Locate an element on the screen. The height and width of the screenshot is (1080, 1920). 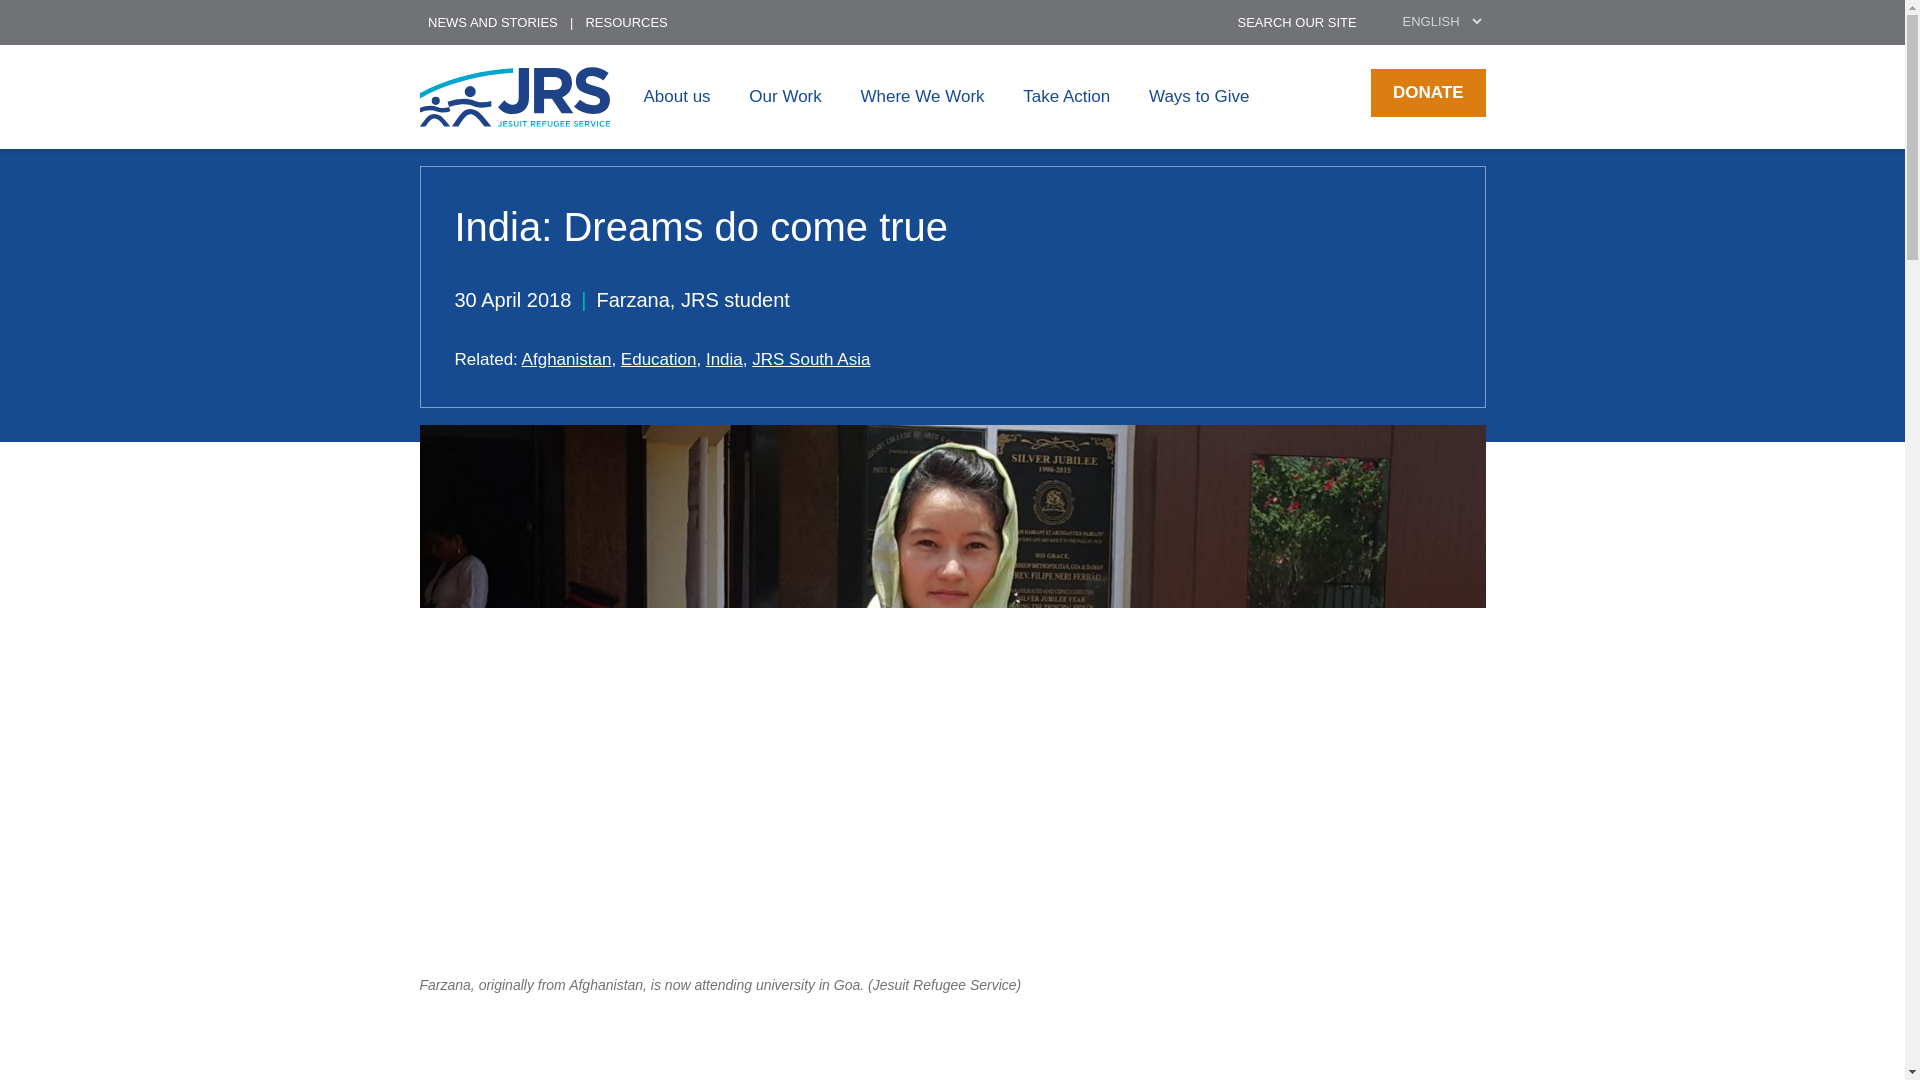
About us is located at coordinates (676, 96).